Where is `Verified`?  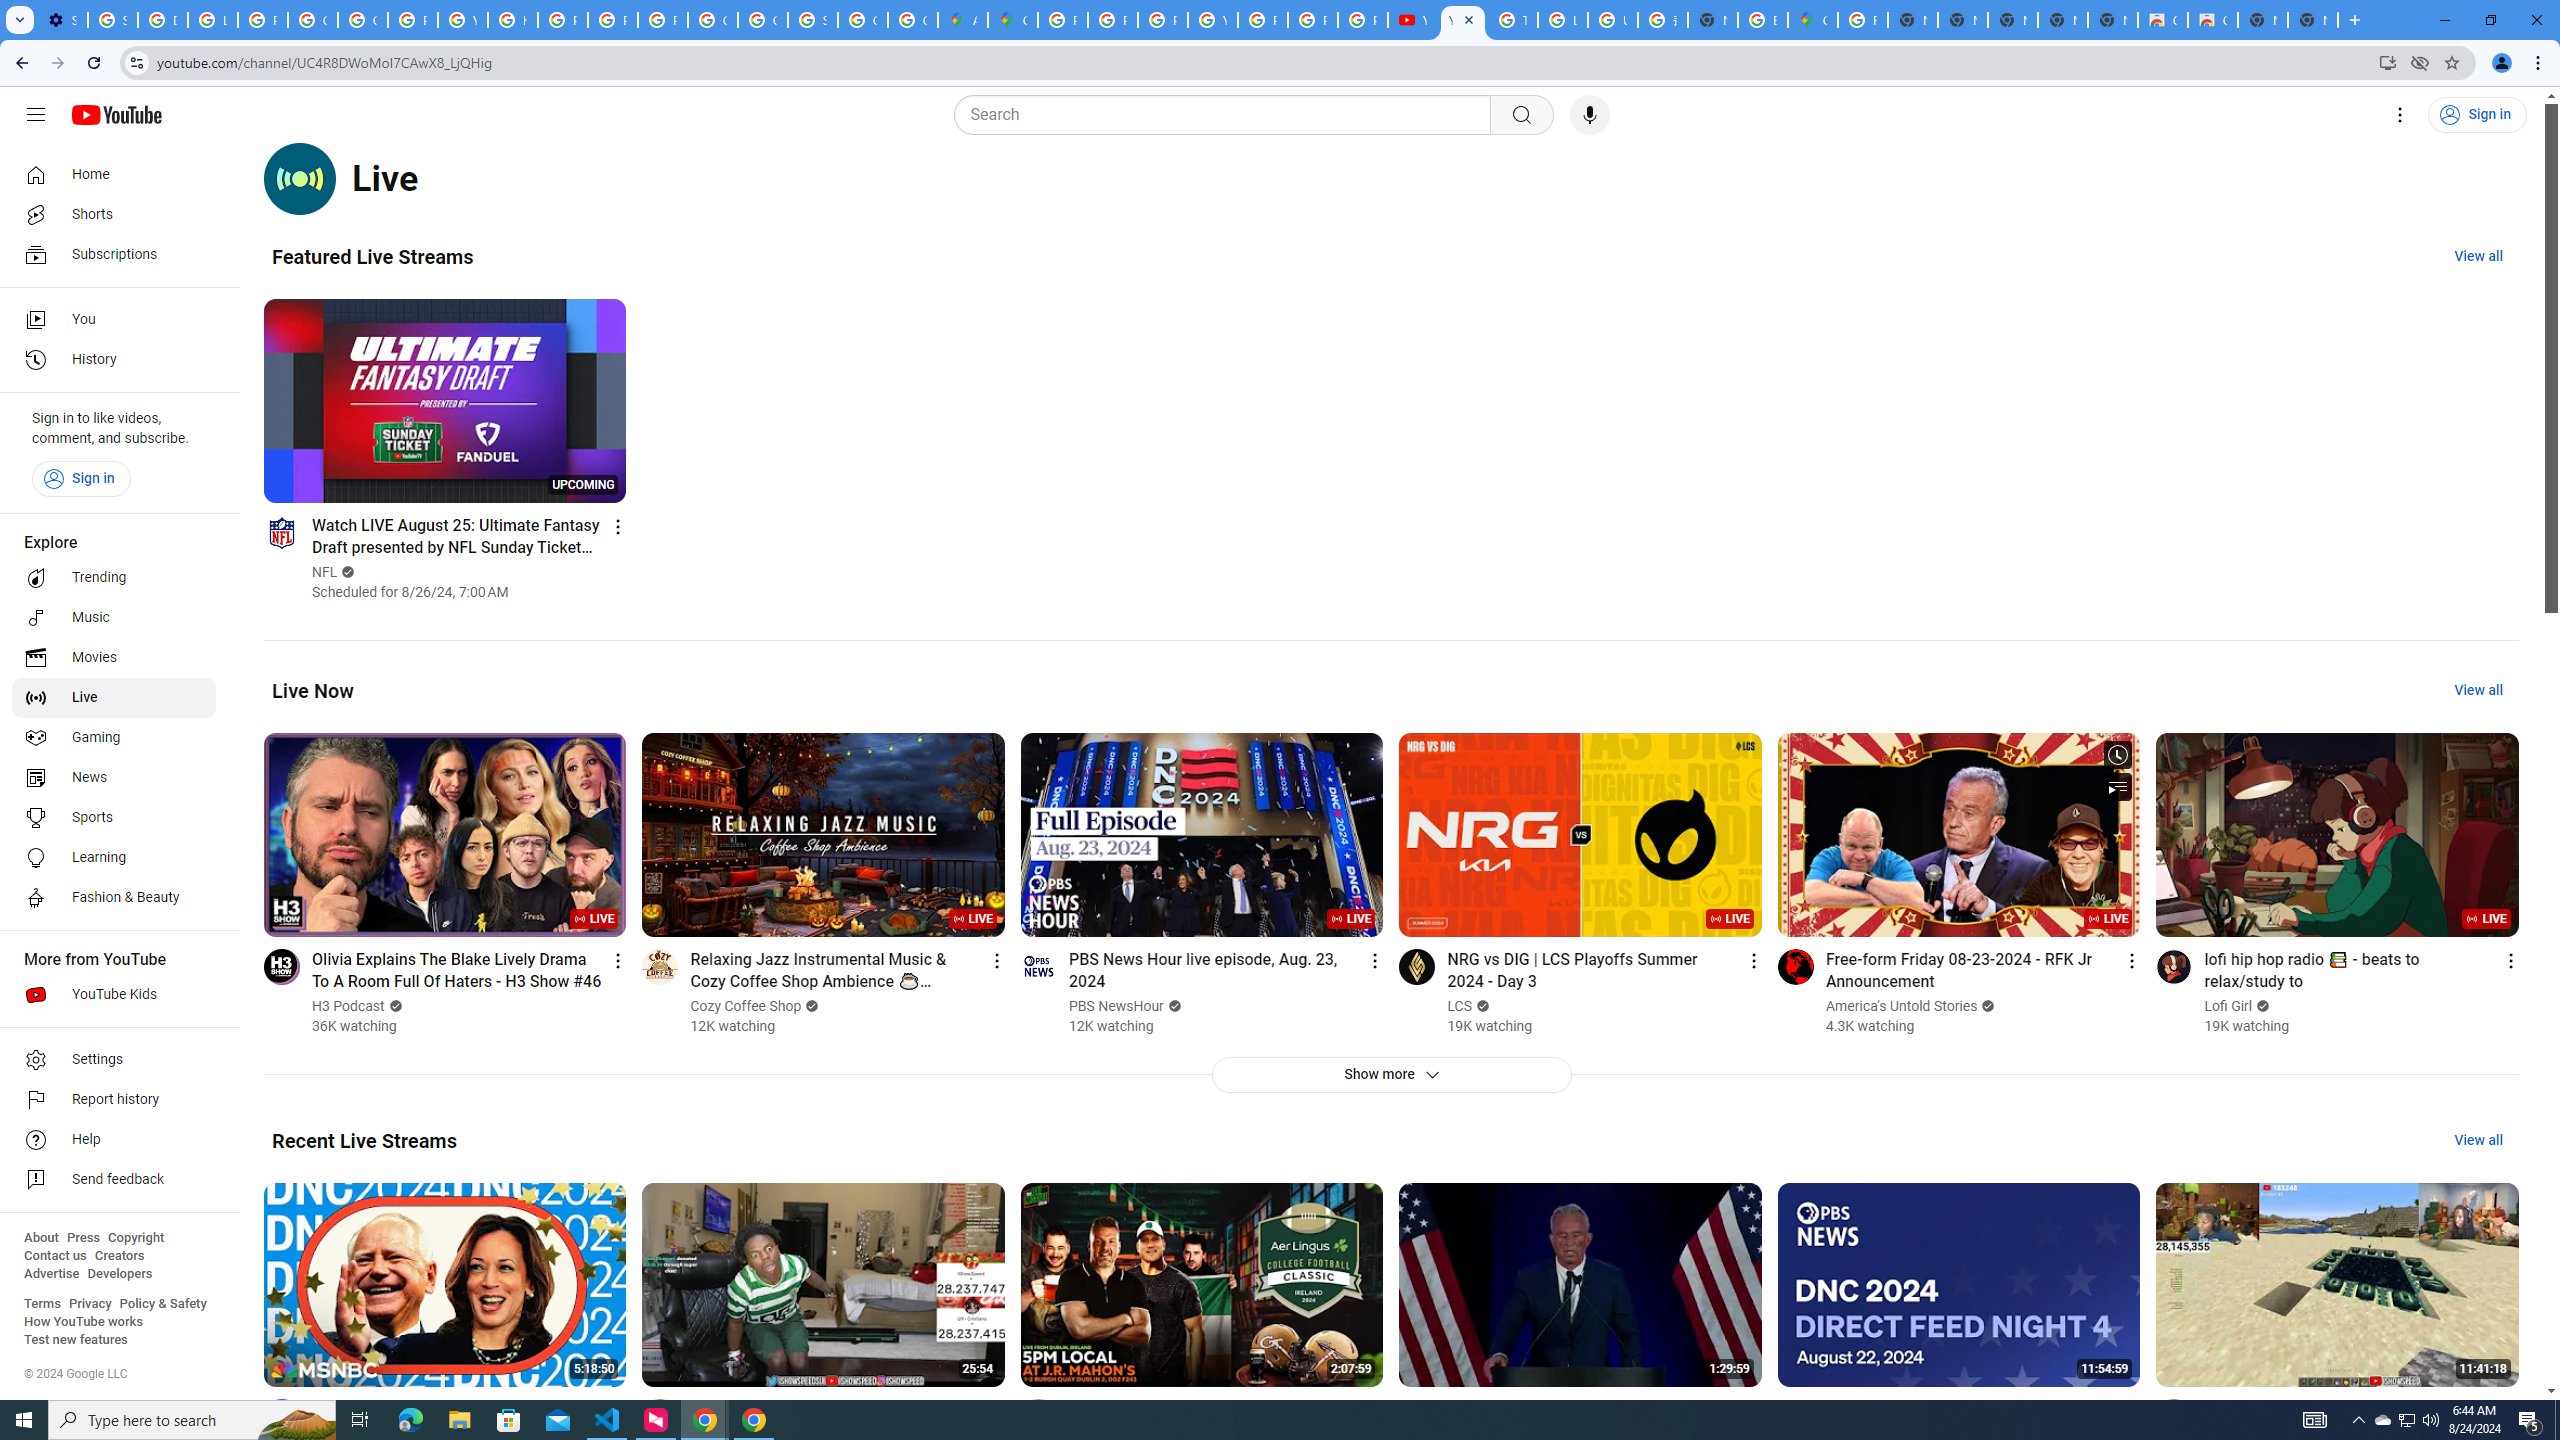
Verified is located at coordinates (2261, 1006).